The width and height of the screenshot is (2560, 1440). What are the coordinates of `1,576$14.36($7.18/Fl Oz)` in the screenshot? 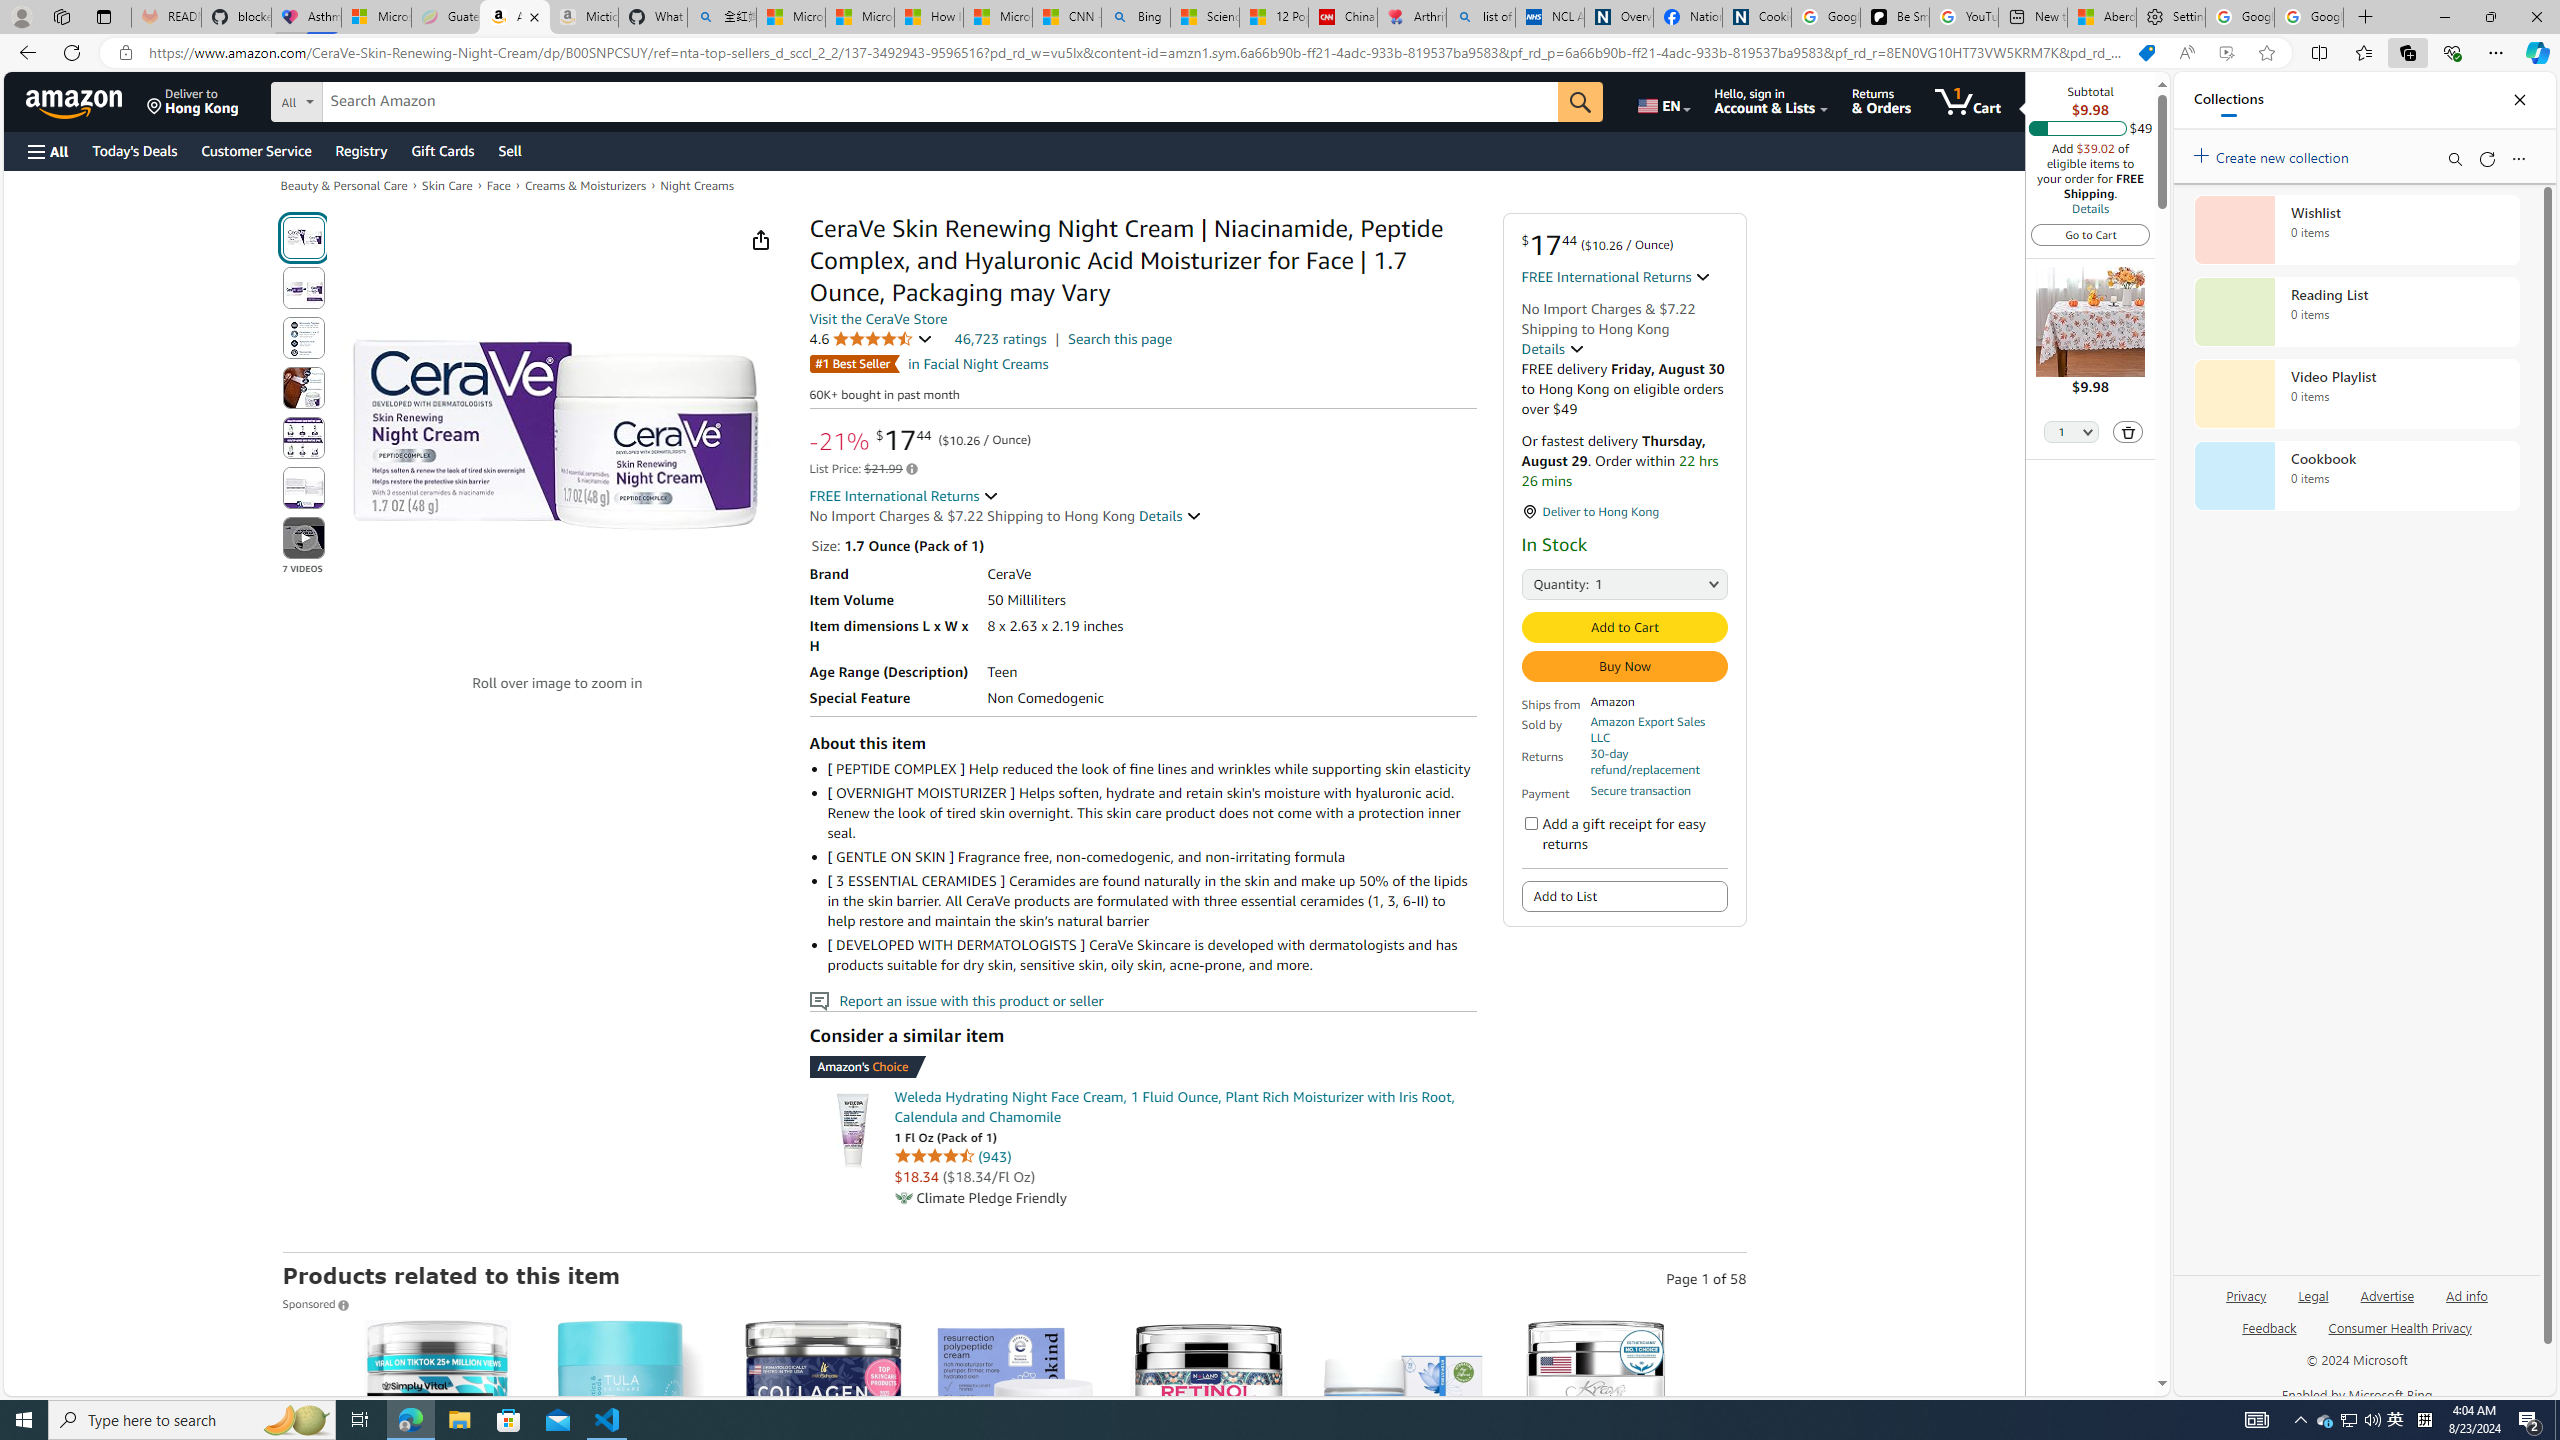 It's located at (1401, 1508).